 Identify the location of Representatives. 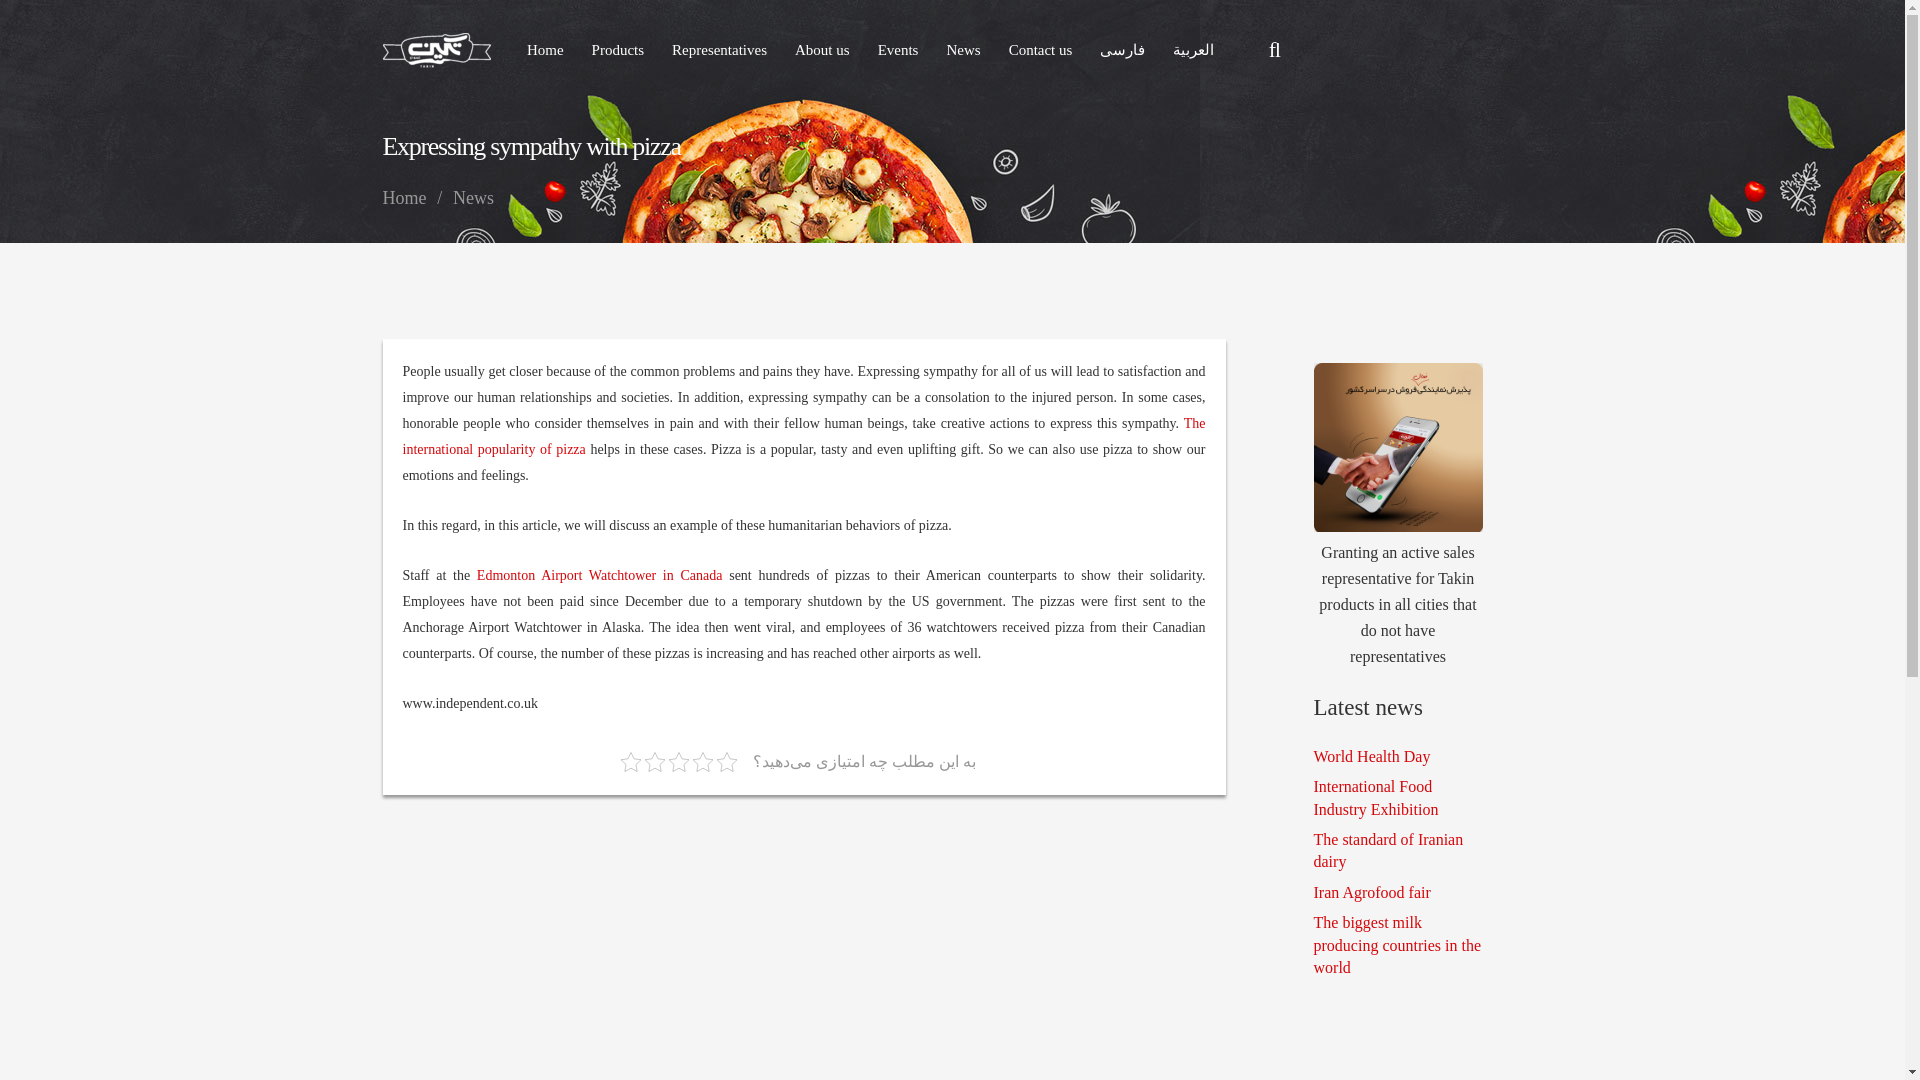
(720, 49).